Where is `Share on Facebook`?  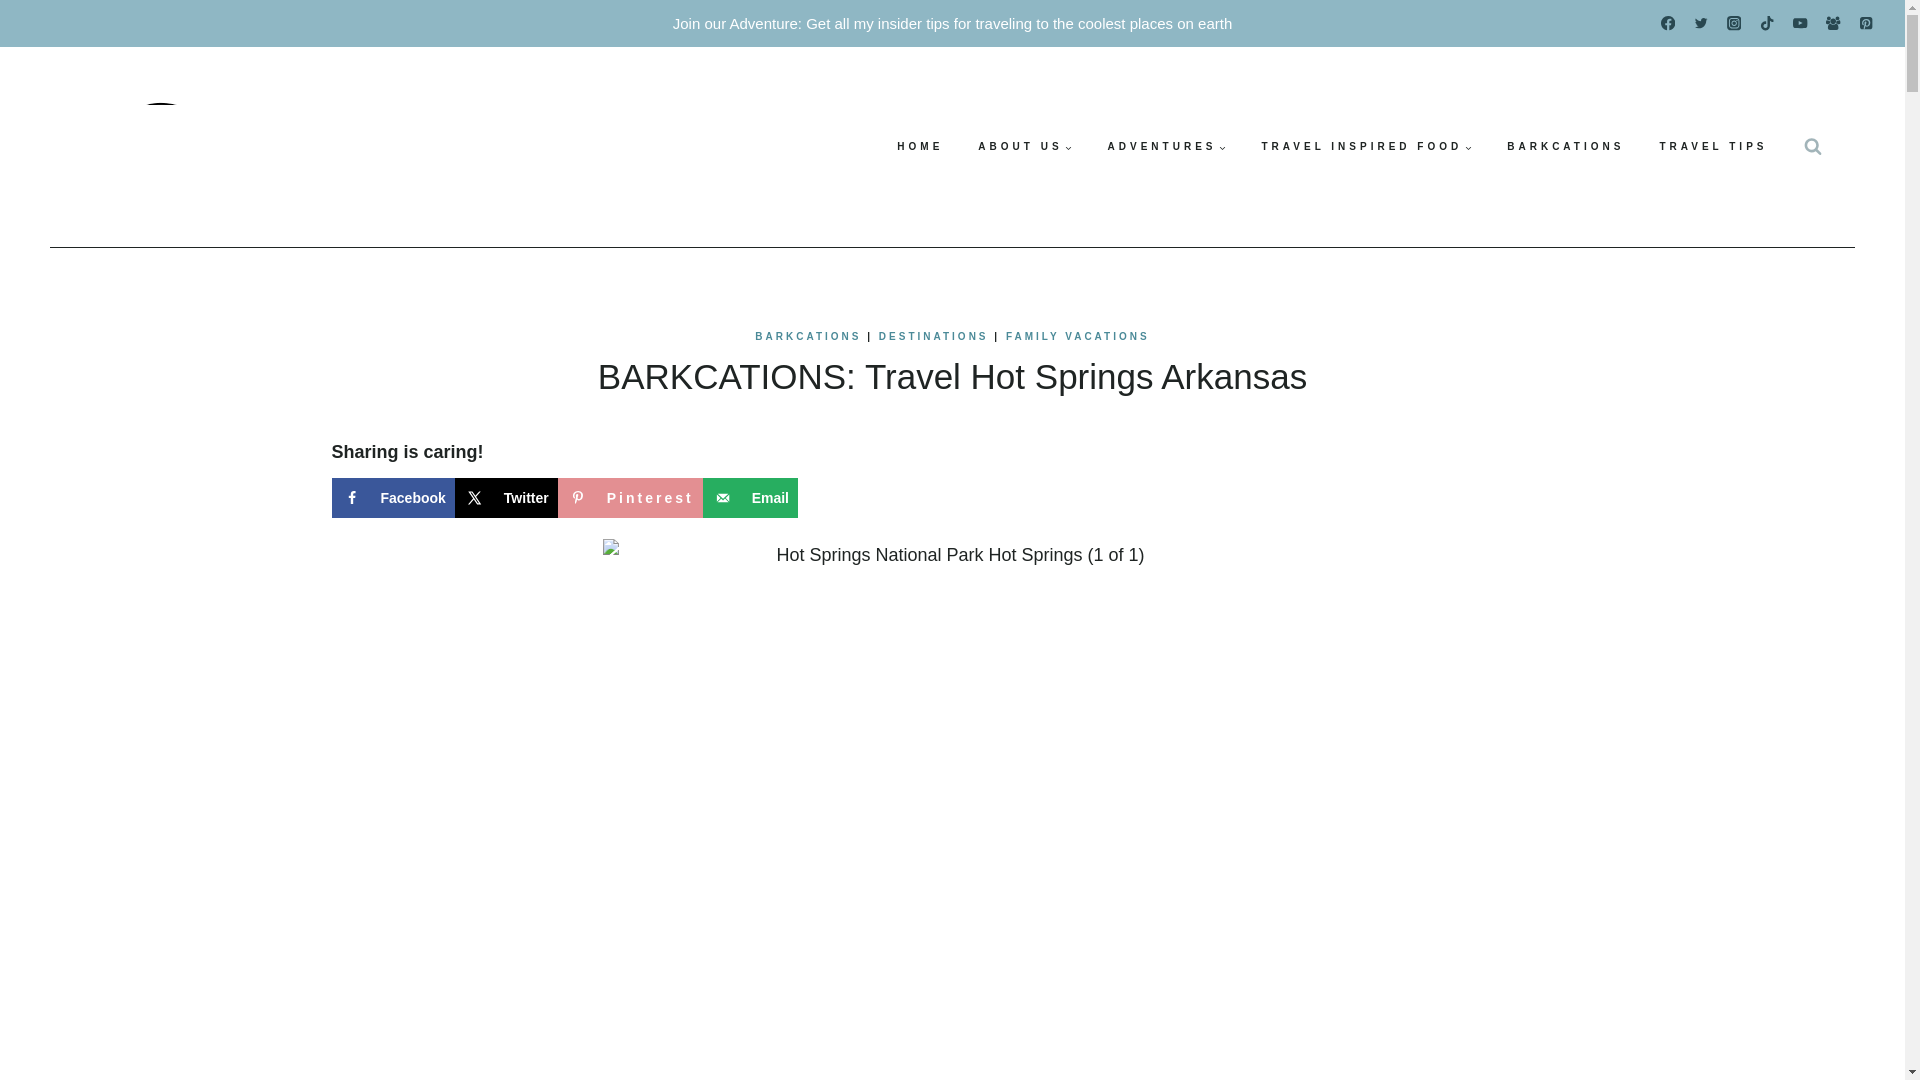
Share on Facebook is located at coordinates (394, 498).